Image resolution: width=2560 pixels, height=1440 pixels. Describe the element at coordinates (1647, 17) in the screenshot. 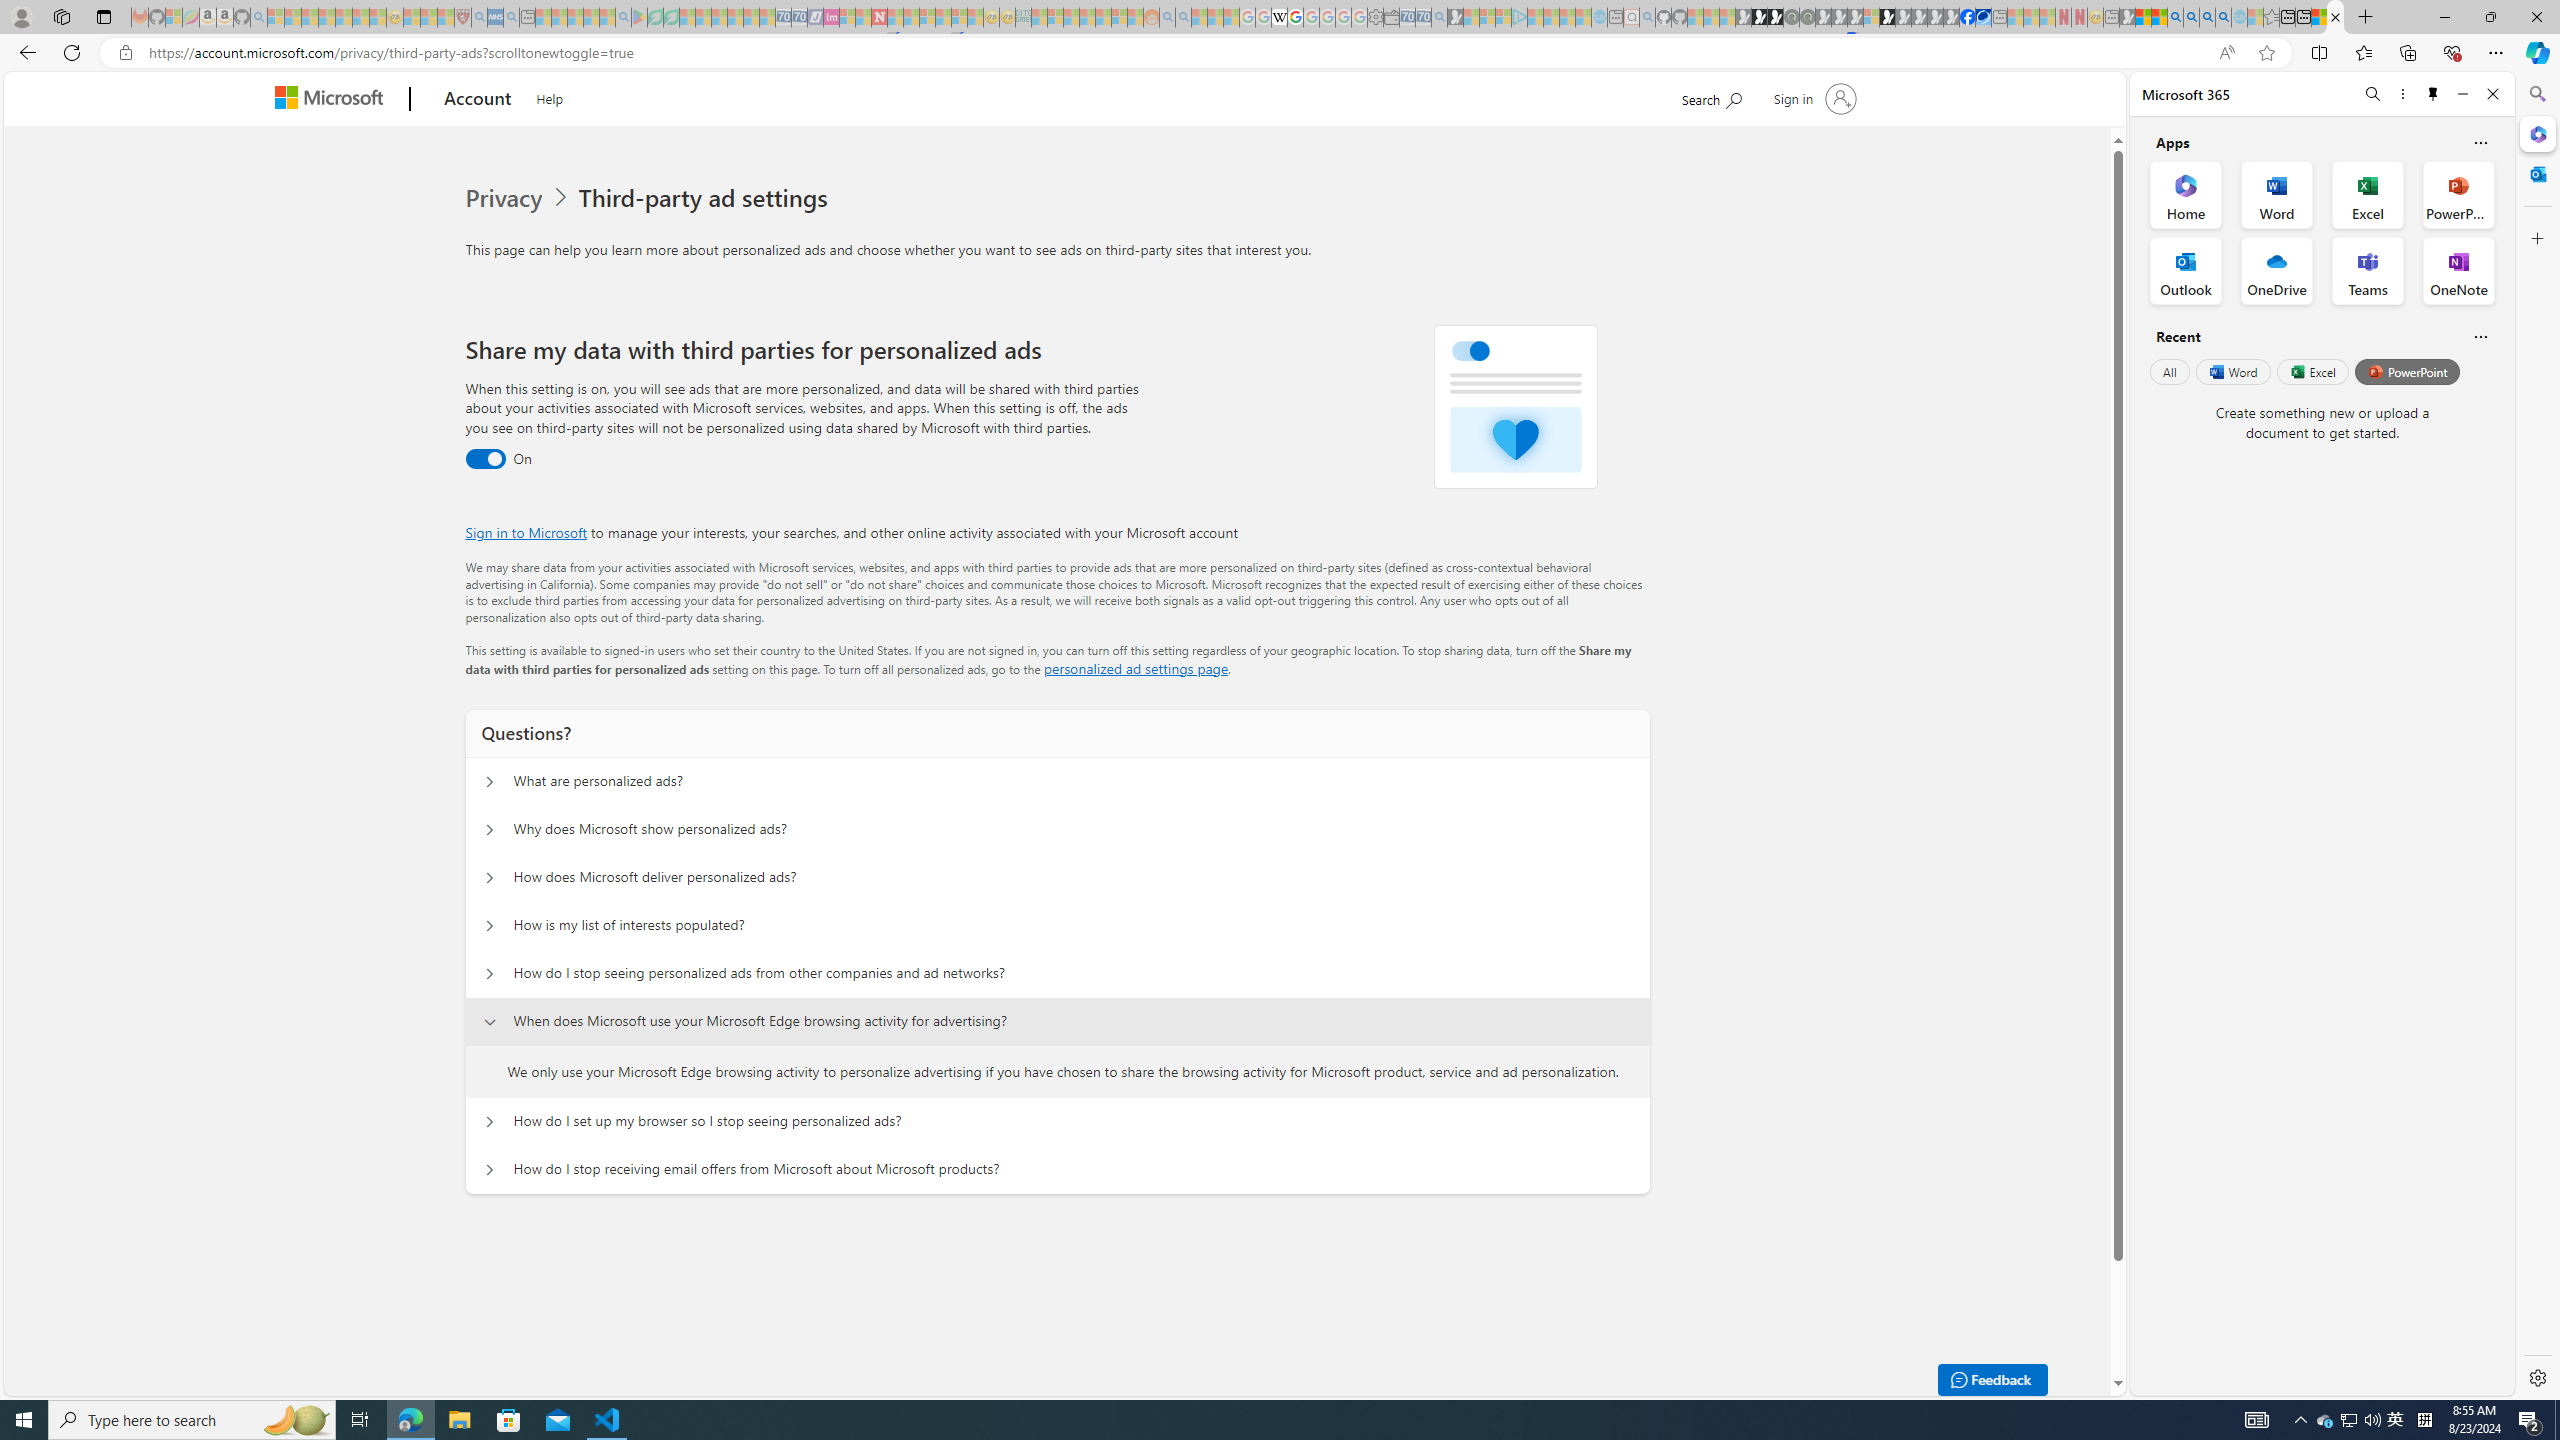

I see `github - Search - Sleeping` at that location.